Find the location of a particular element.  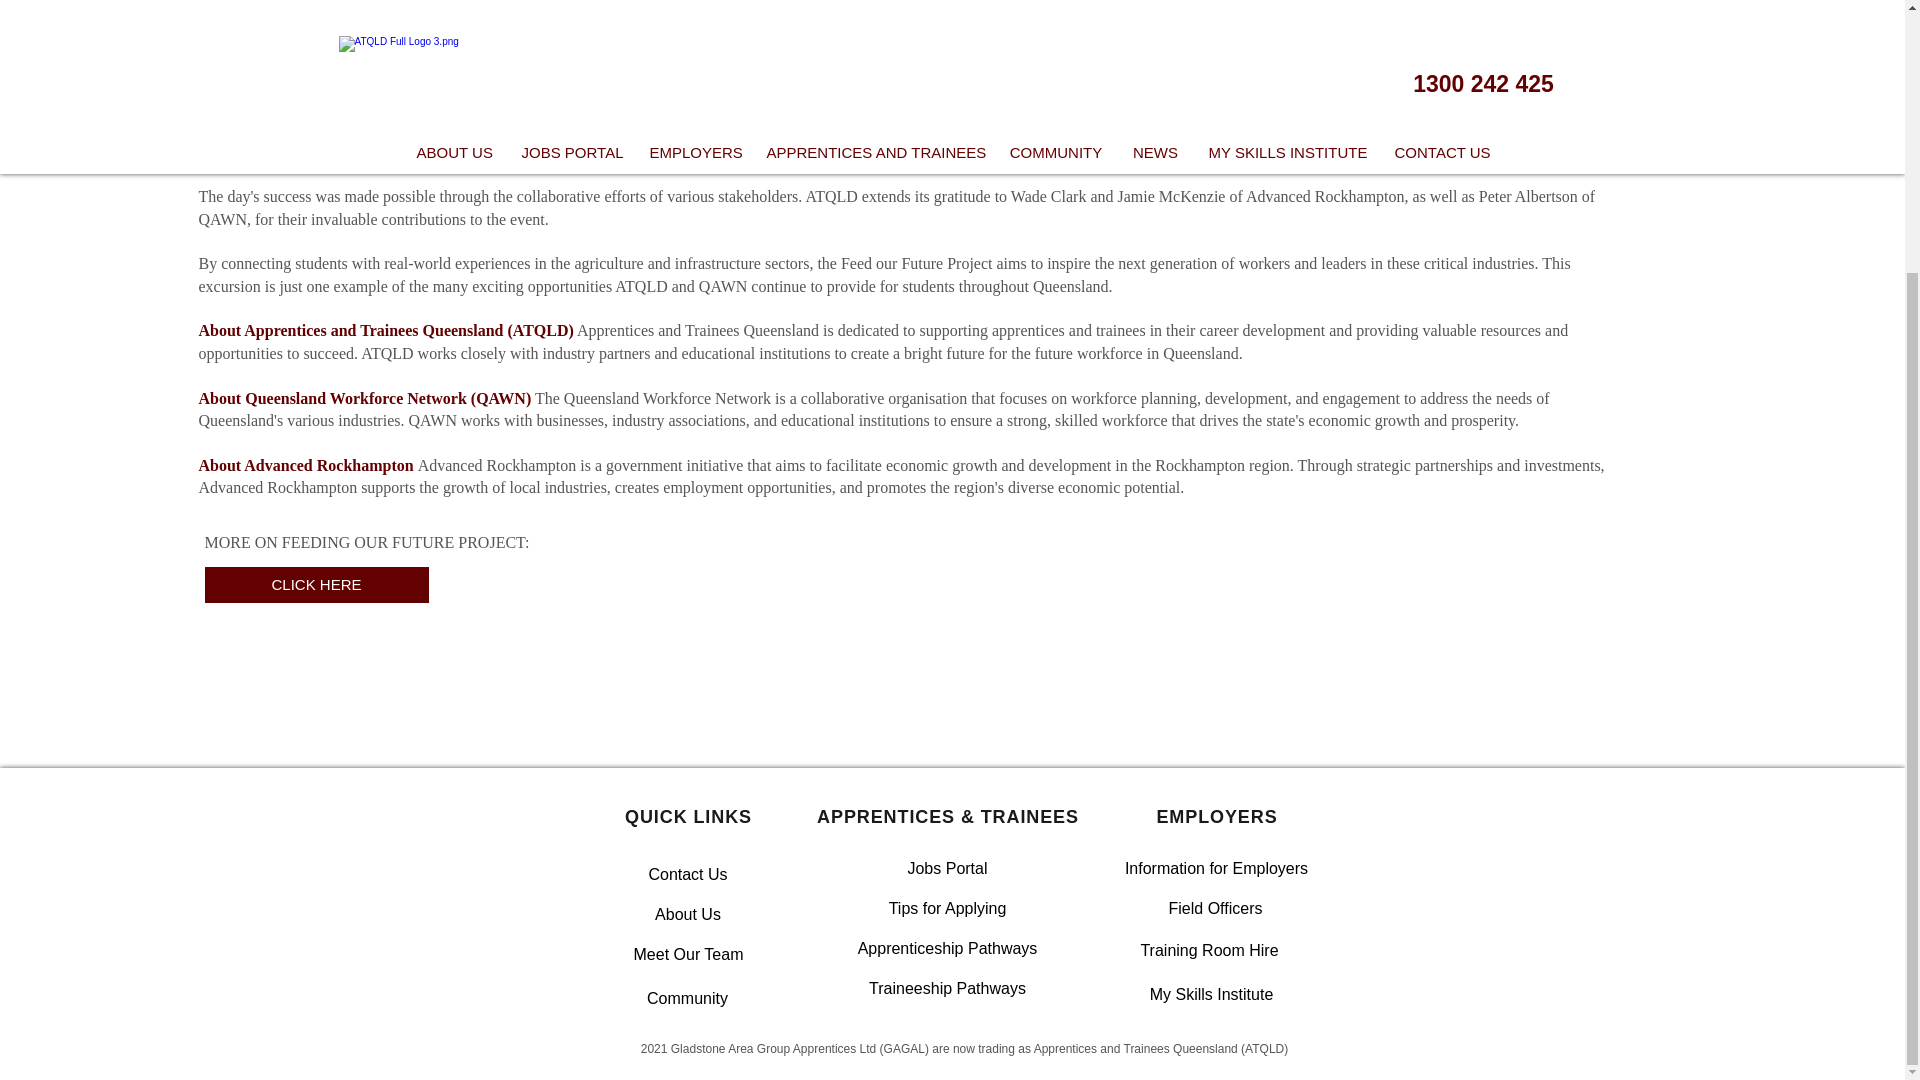

Jobs Portal is located at coordinates (946, 868).